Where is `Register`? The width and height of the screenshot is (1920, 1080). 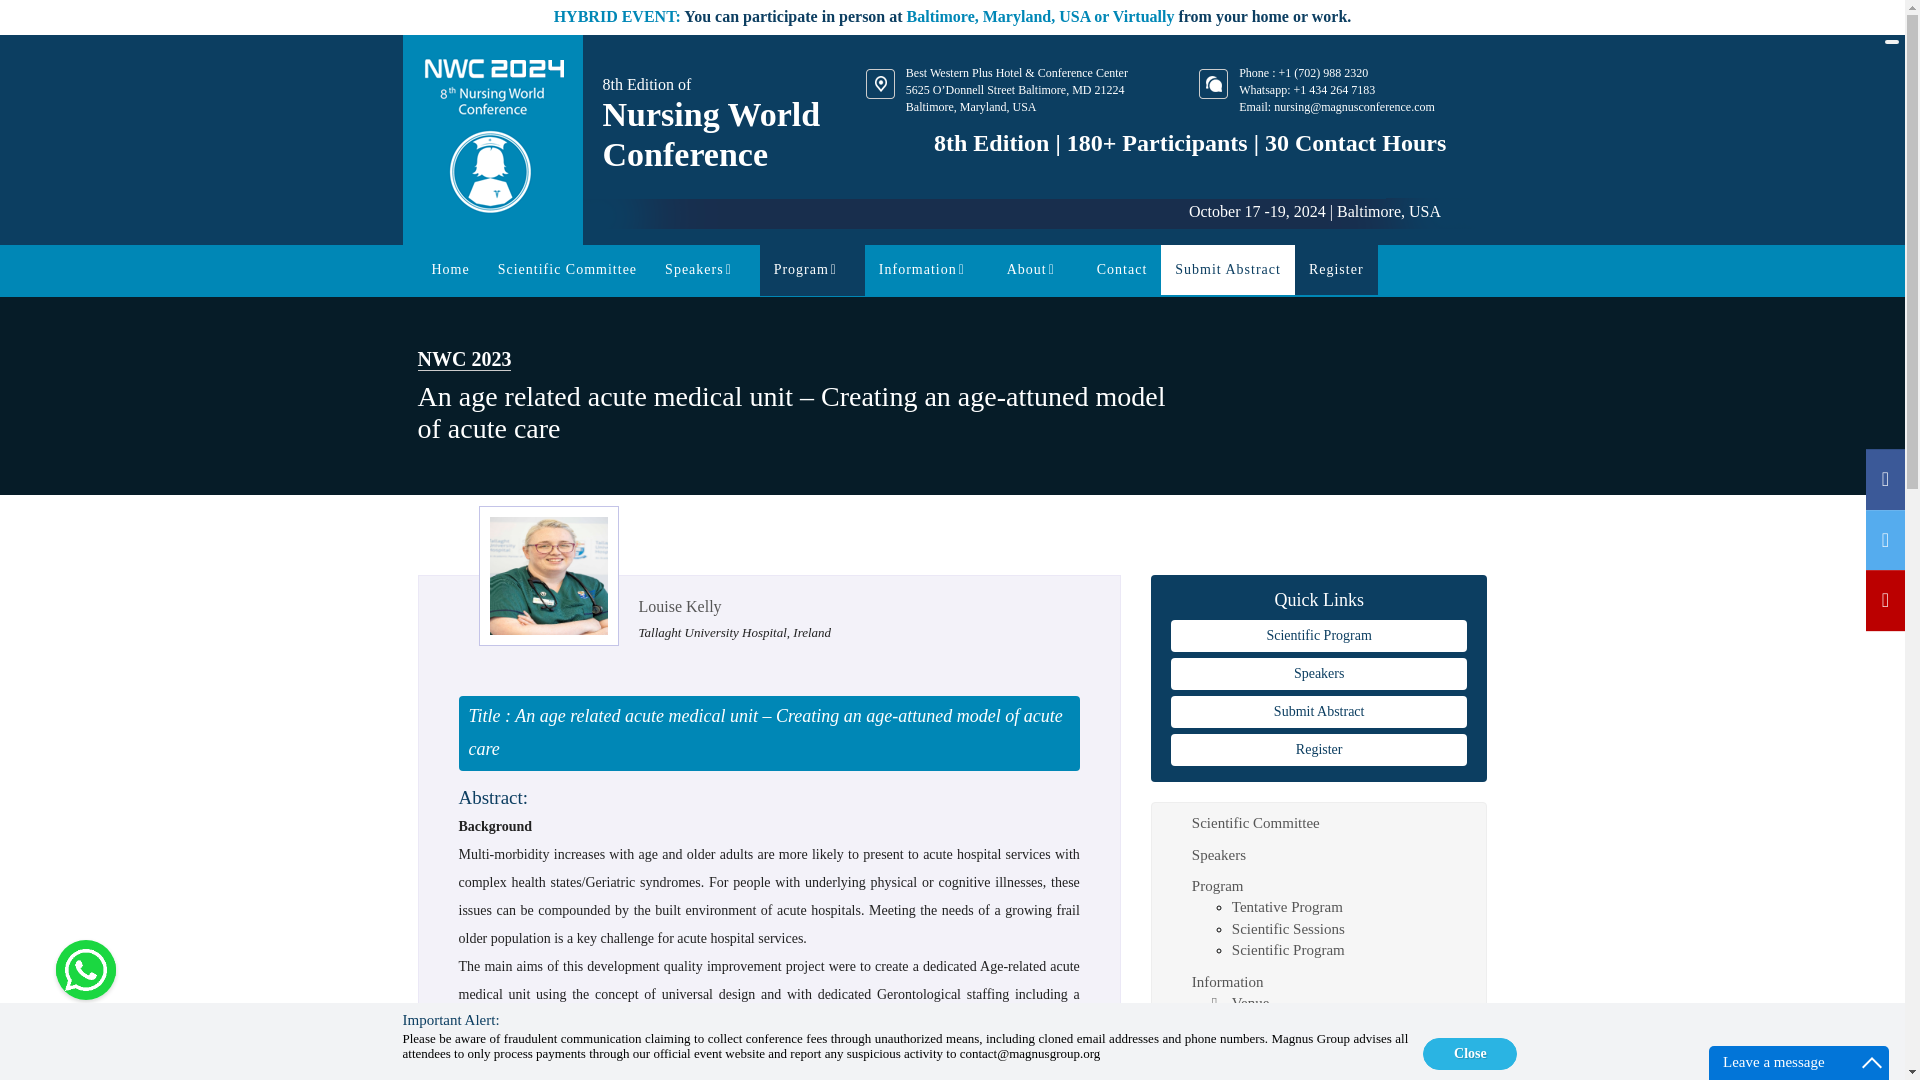 Register is located at coordinates (1336, 269).